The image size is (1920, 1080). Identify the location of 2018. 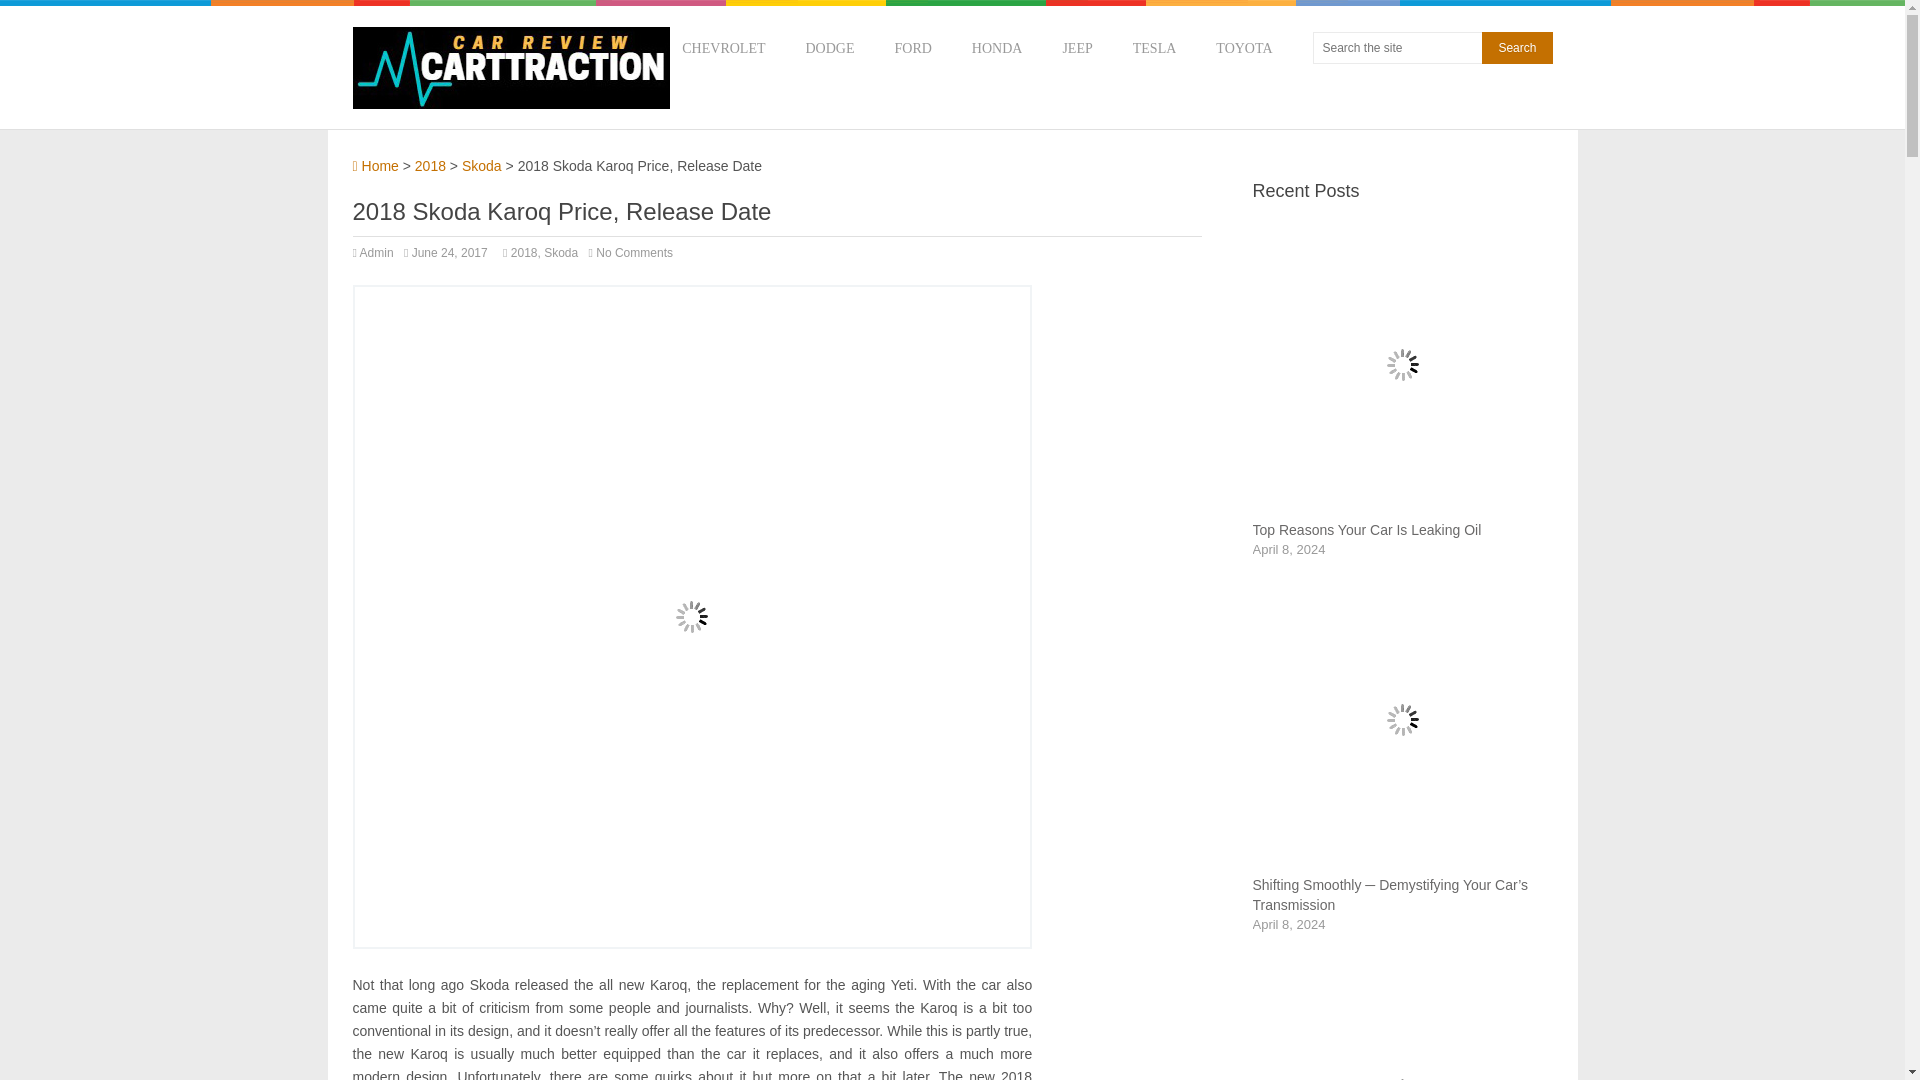
(430, 165).